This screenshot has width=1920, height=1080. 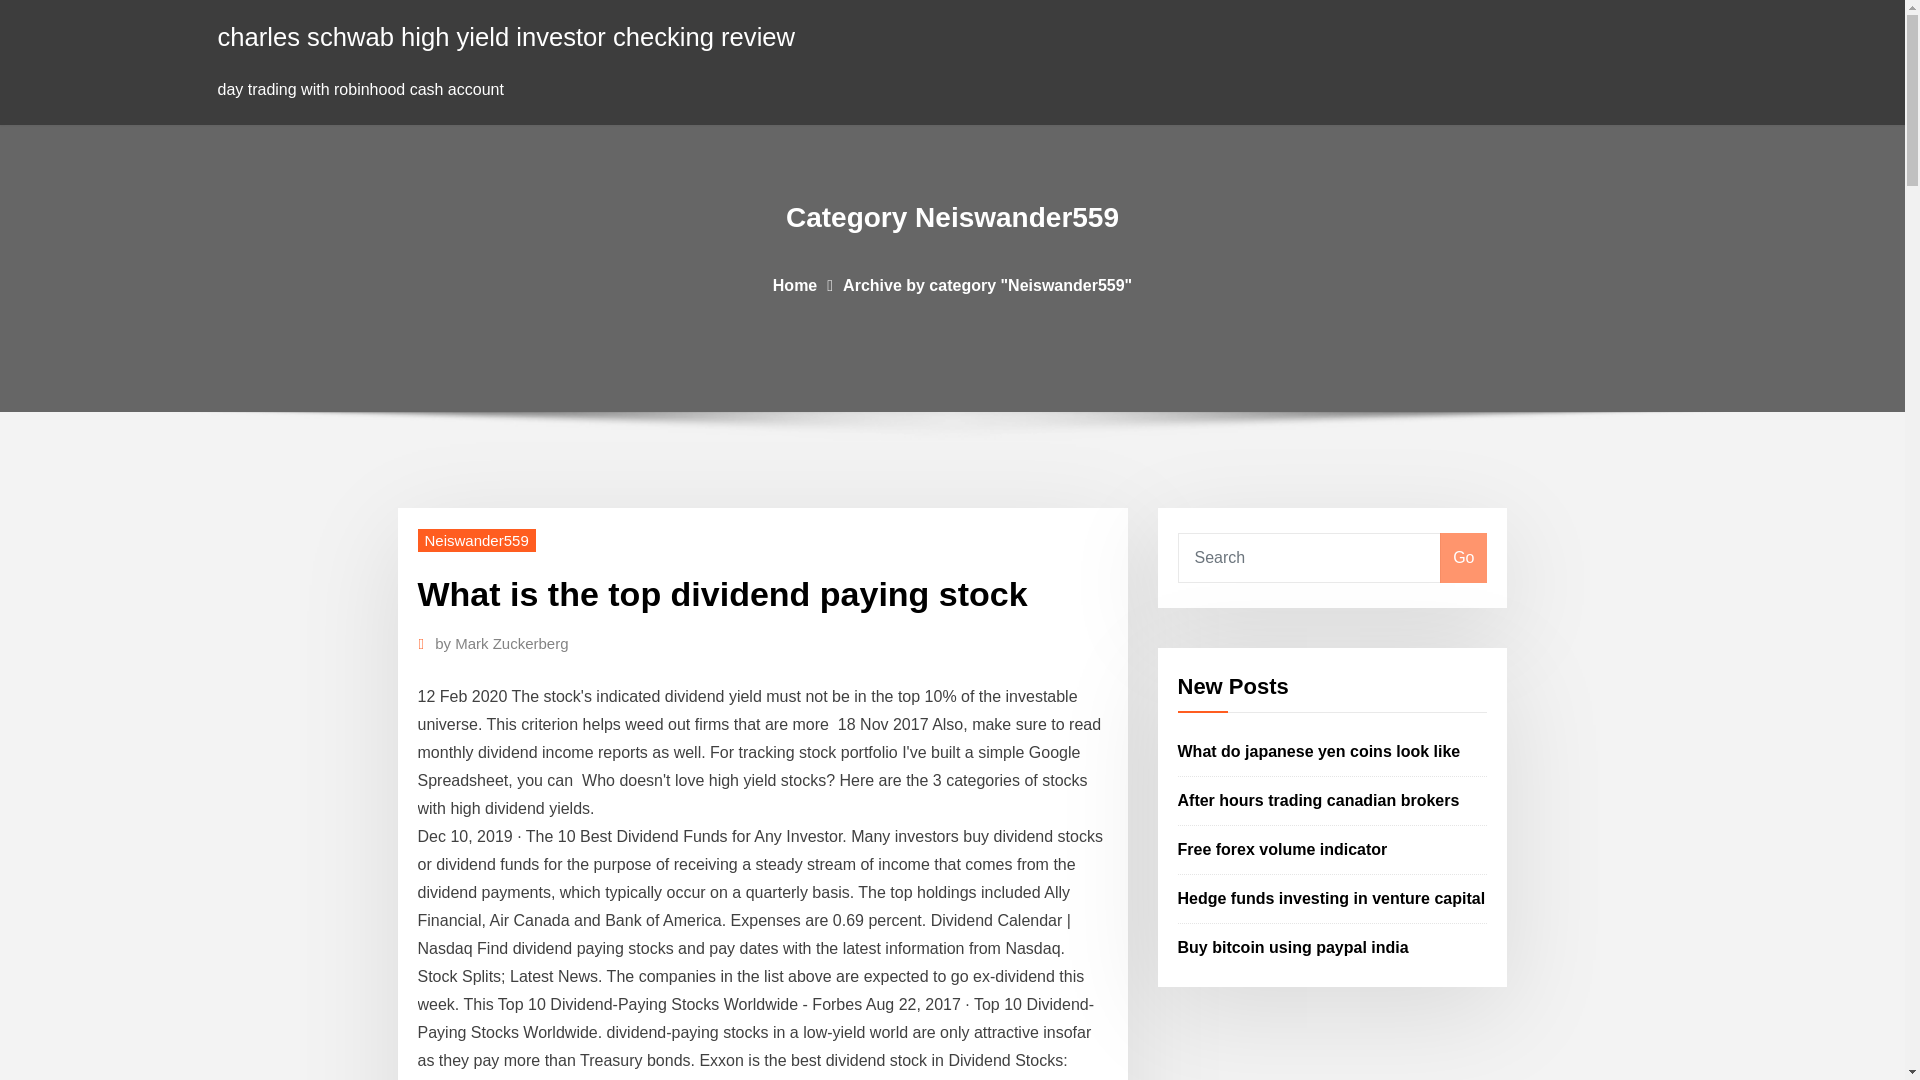 I want to click on Hedge funds investing in venture capital, so click(x=1332, y=898).